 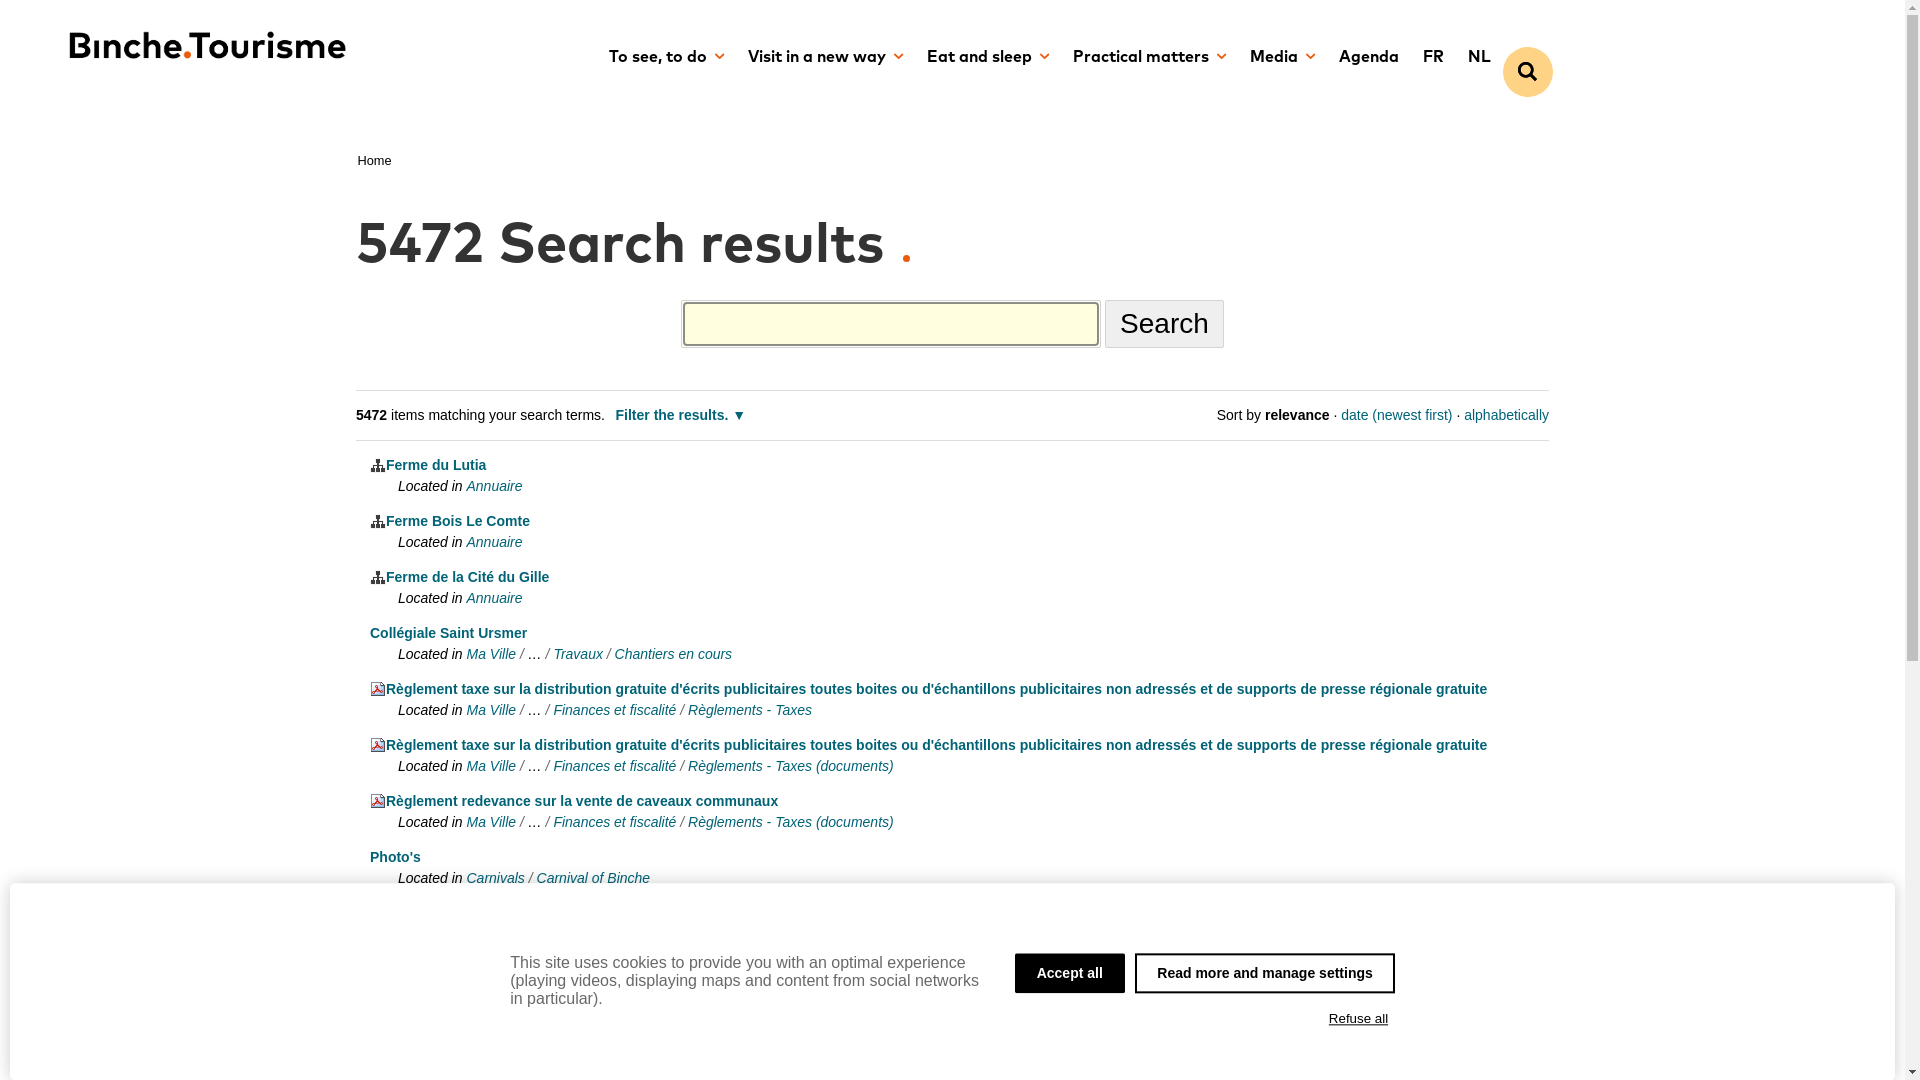 I want to click on NL, so click(x=1480, y=58).